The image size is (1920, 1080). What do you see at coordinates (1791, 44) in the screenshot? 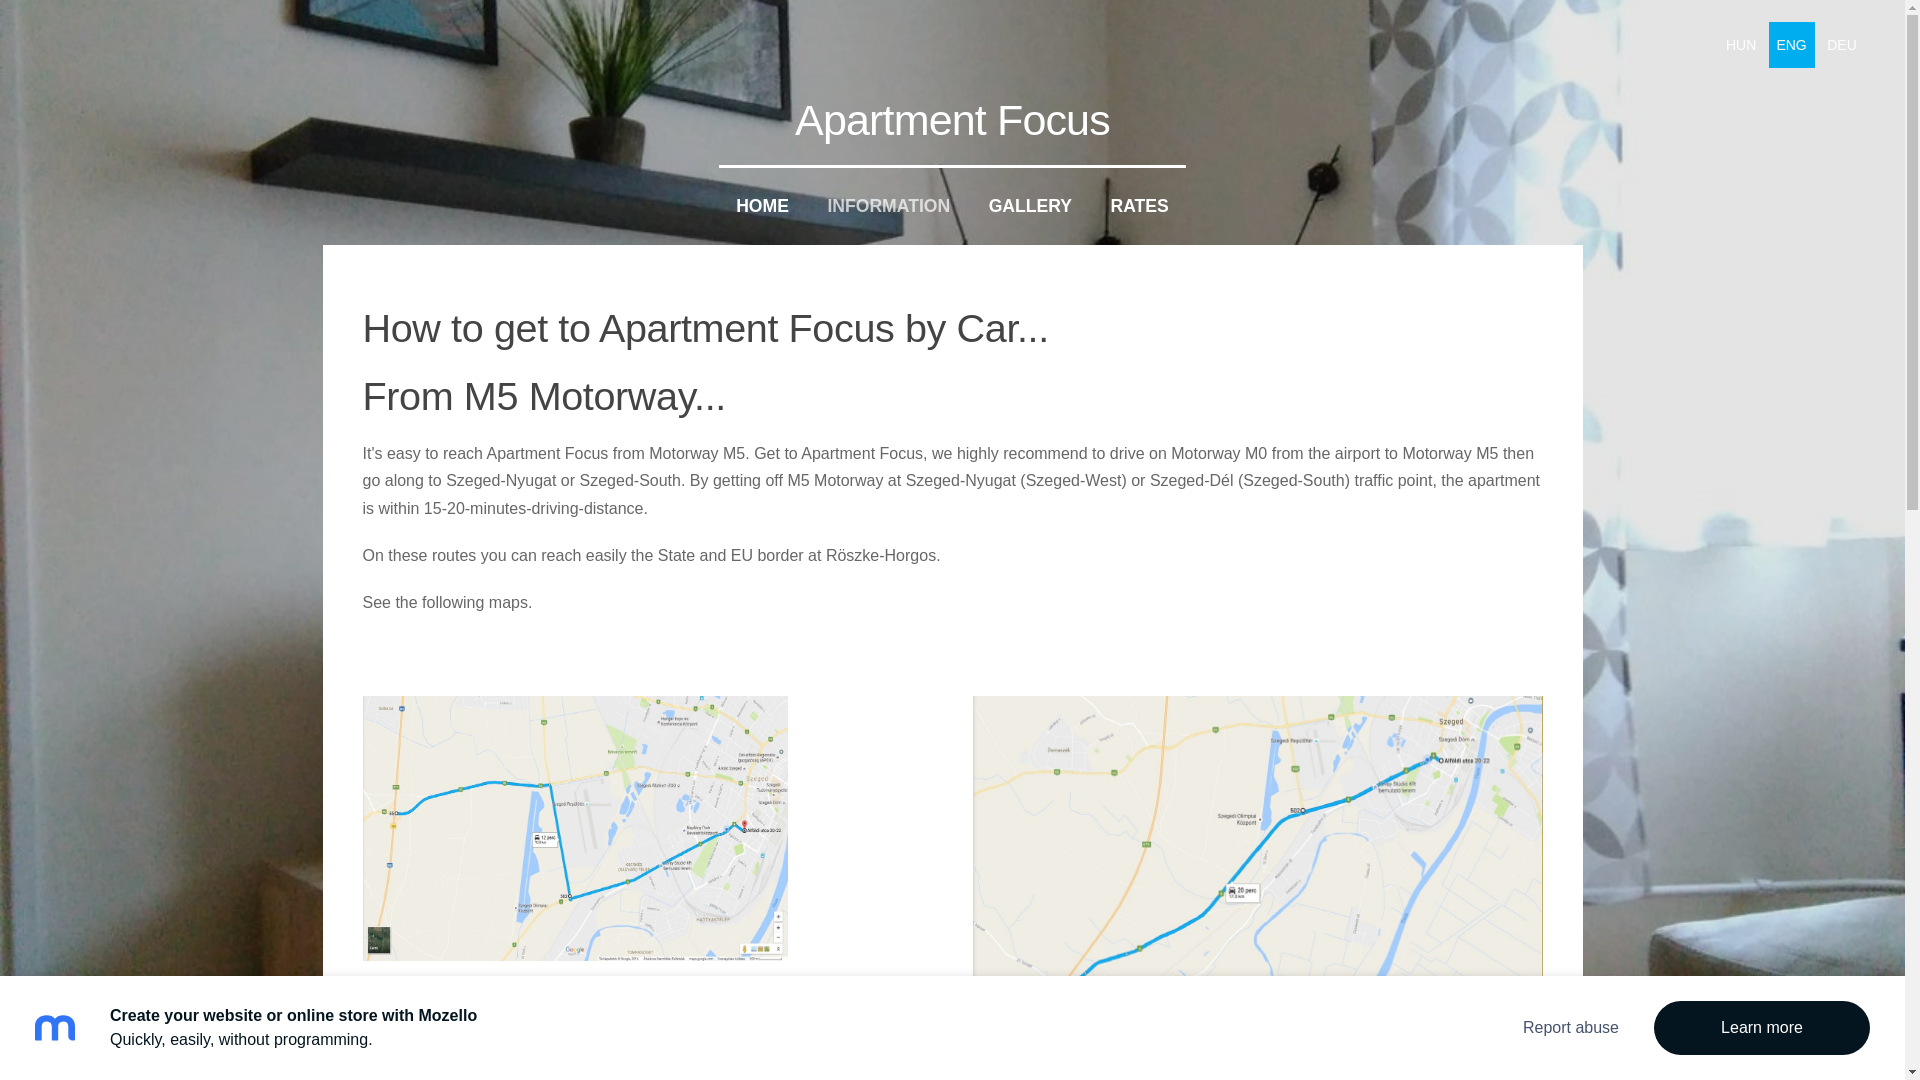
I see `ENG` at bounding box center [1791, 44].